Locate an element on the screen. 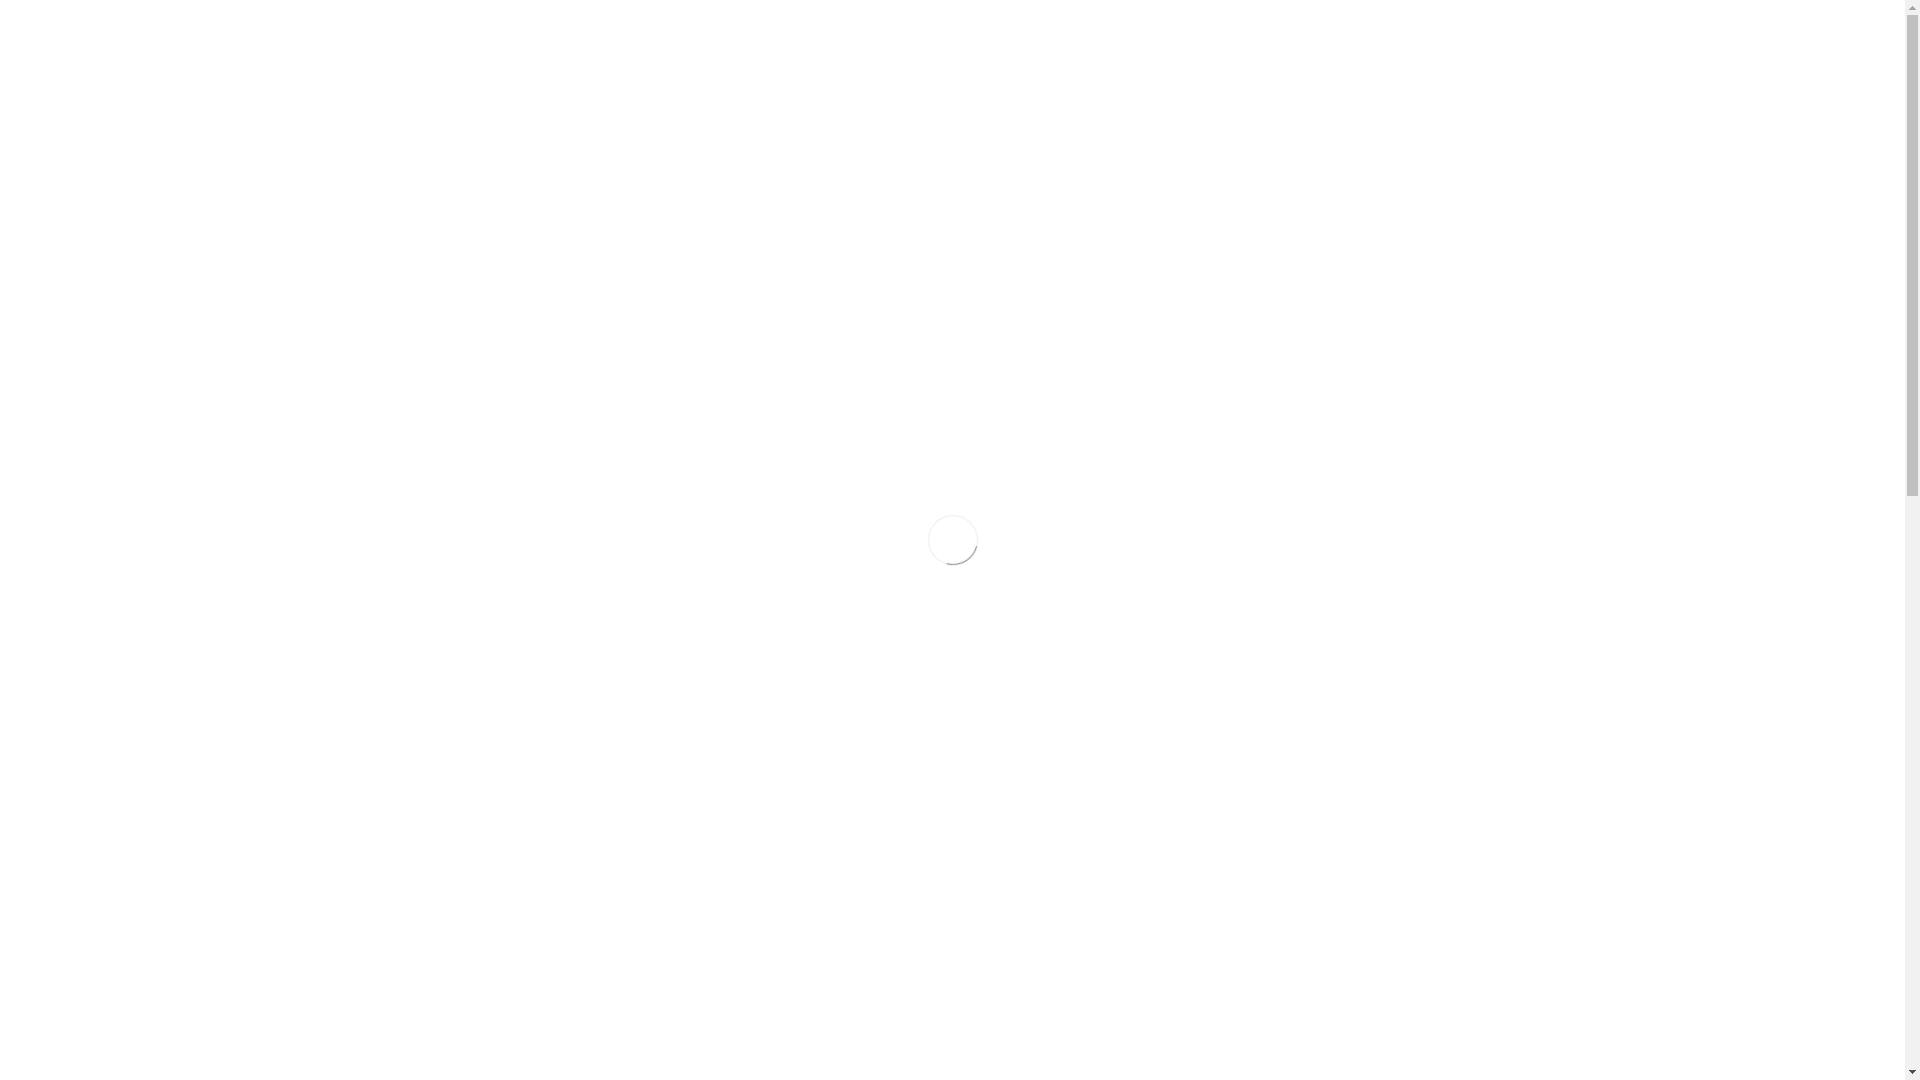  NEWS is located at coordinates (1038, 48).